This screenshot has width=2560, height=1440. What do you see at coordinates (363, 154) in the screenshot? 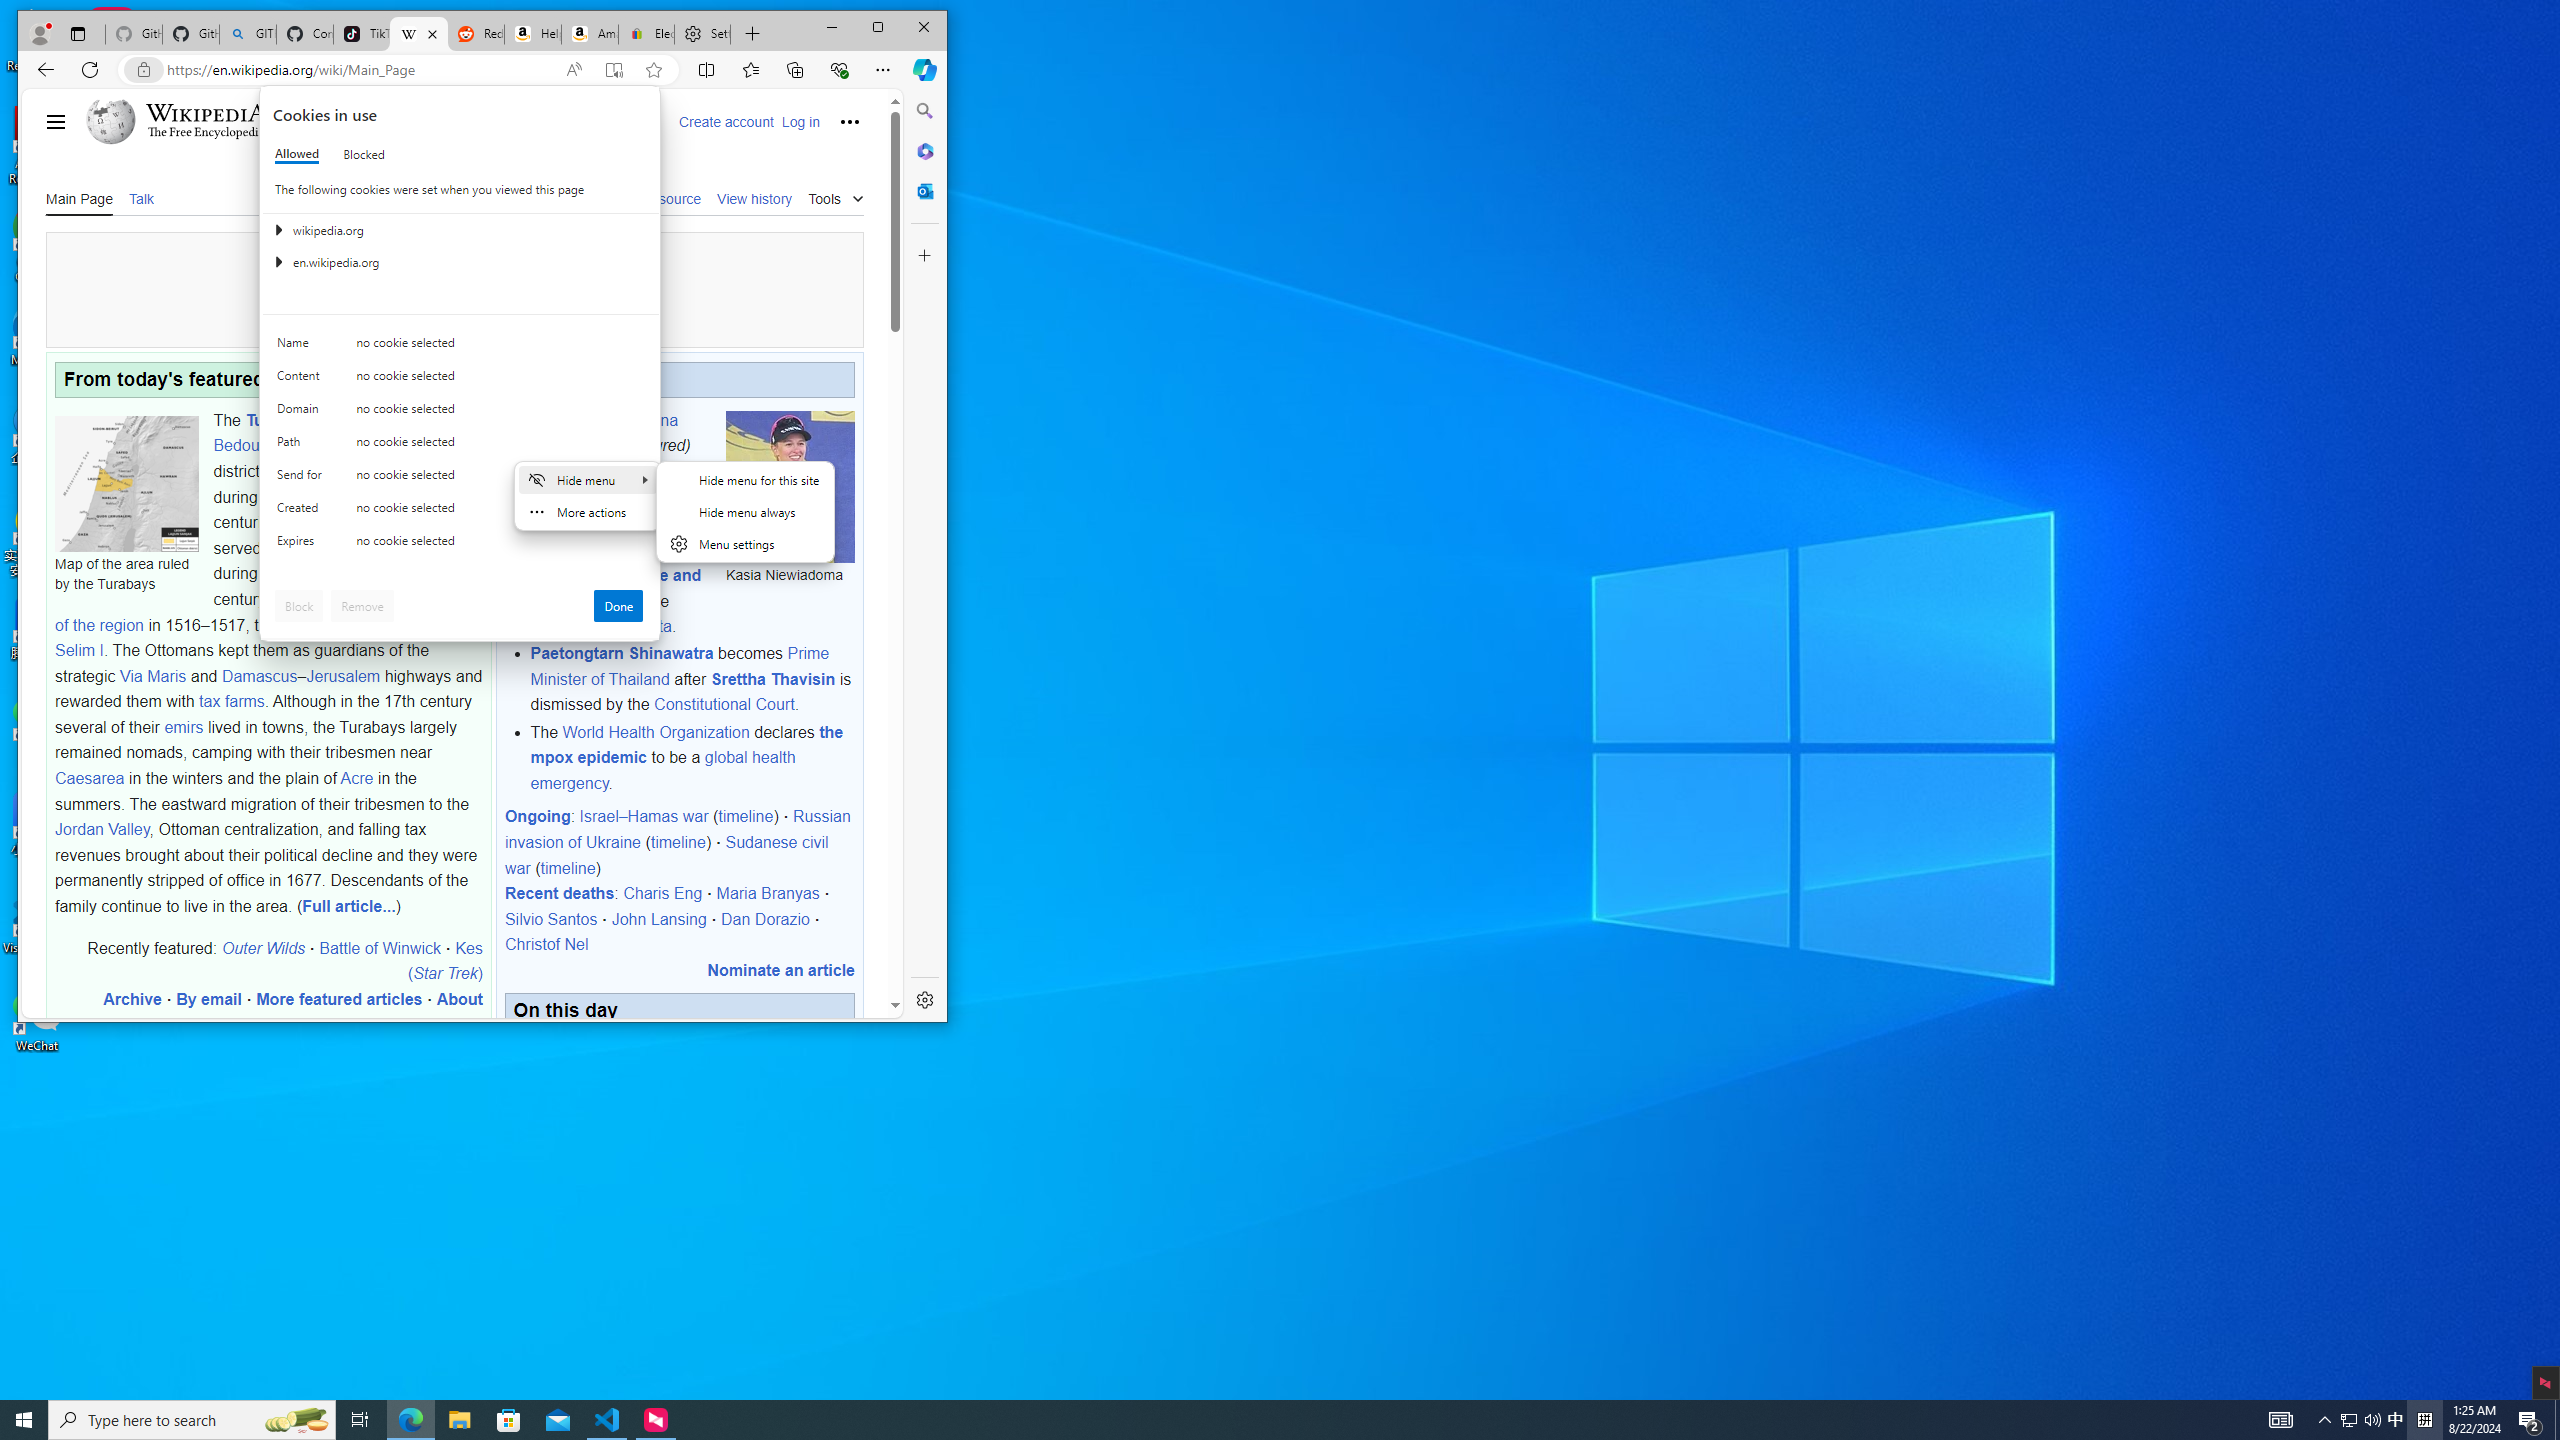
I see `Blocked` at bounding box center [363, 154].